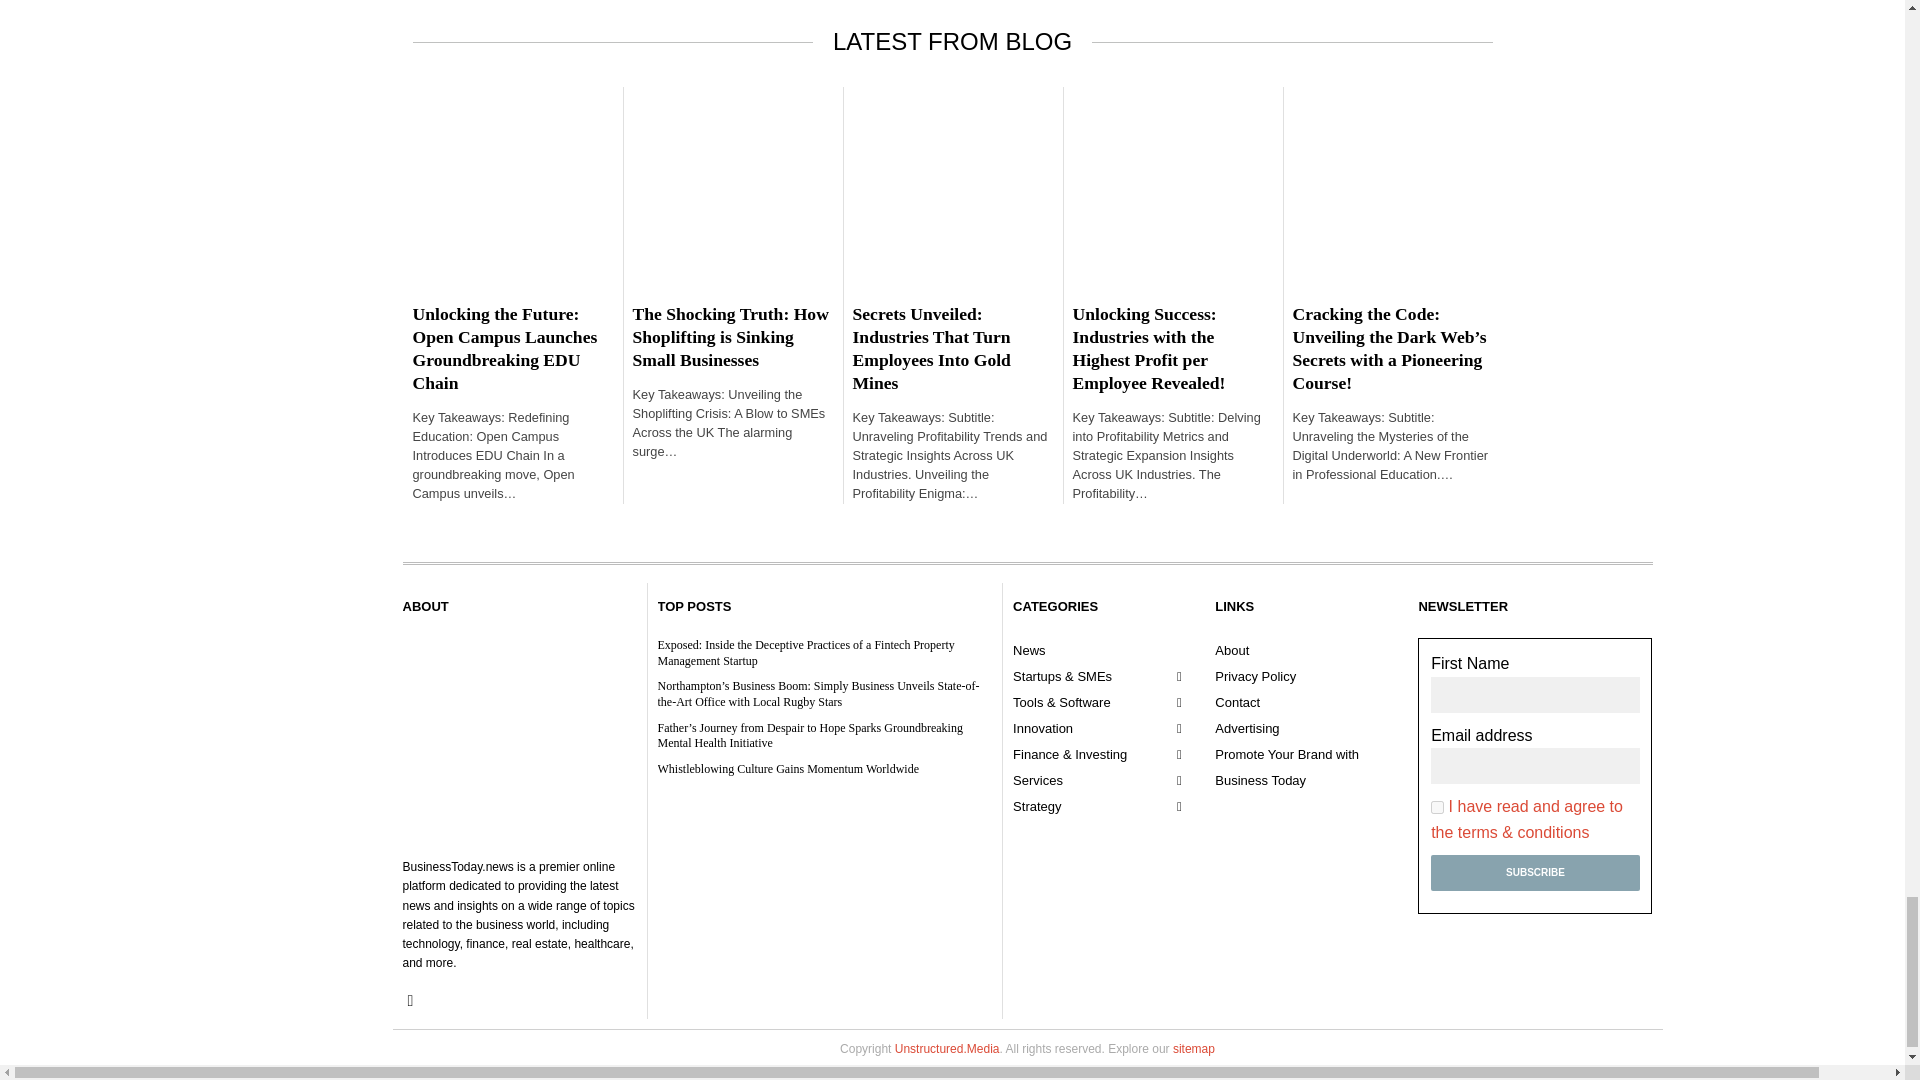 The width and height of the screenshot is (1920, 1080). Describe the element at coordinates (1436, 808) in the screenshot. I see `1` at that location.